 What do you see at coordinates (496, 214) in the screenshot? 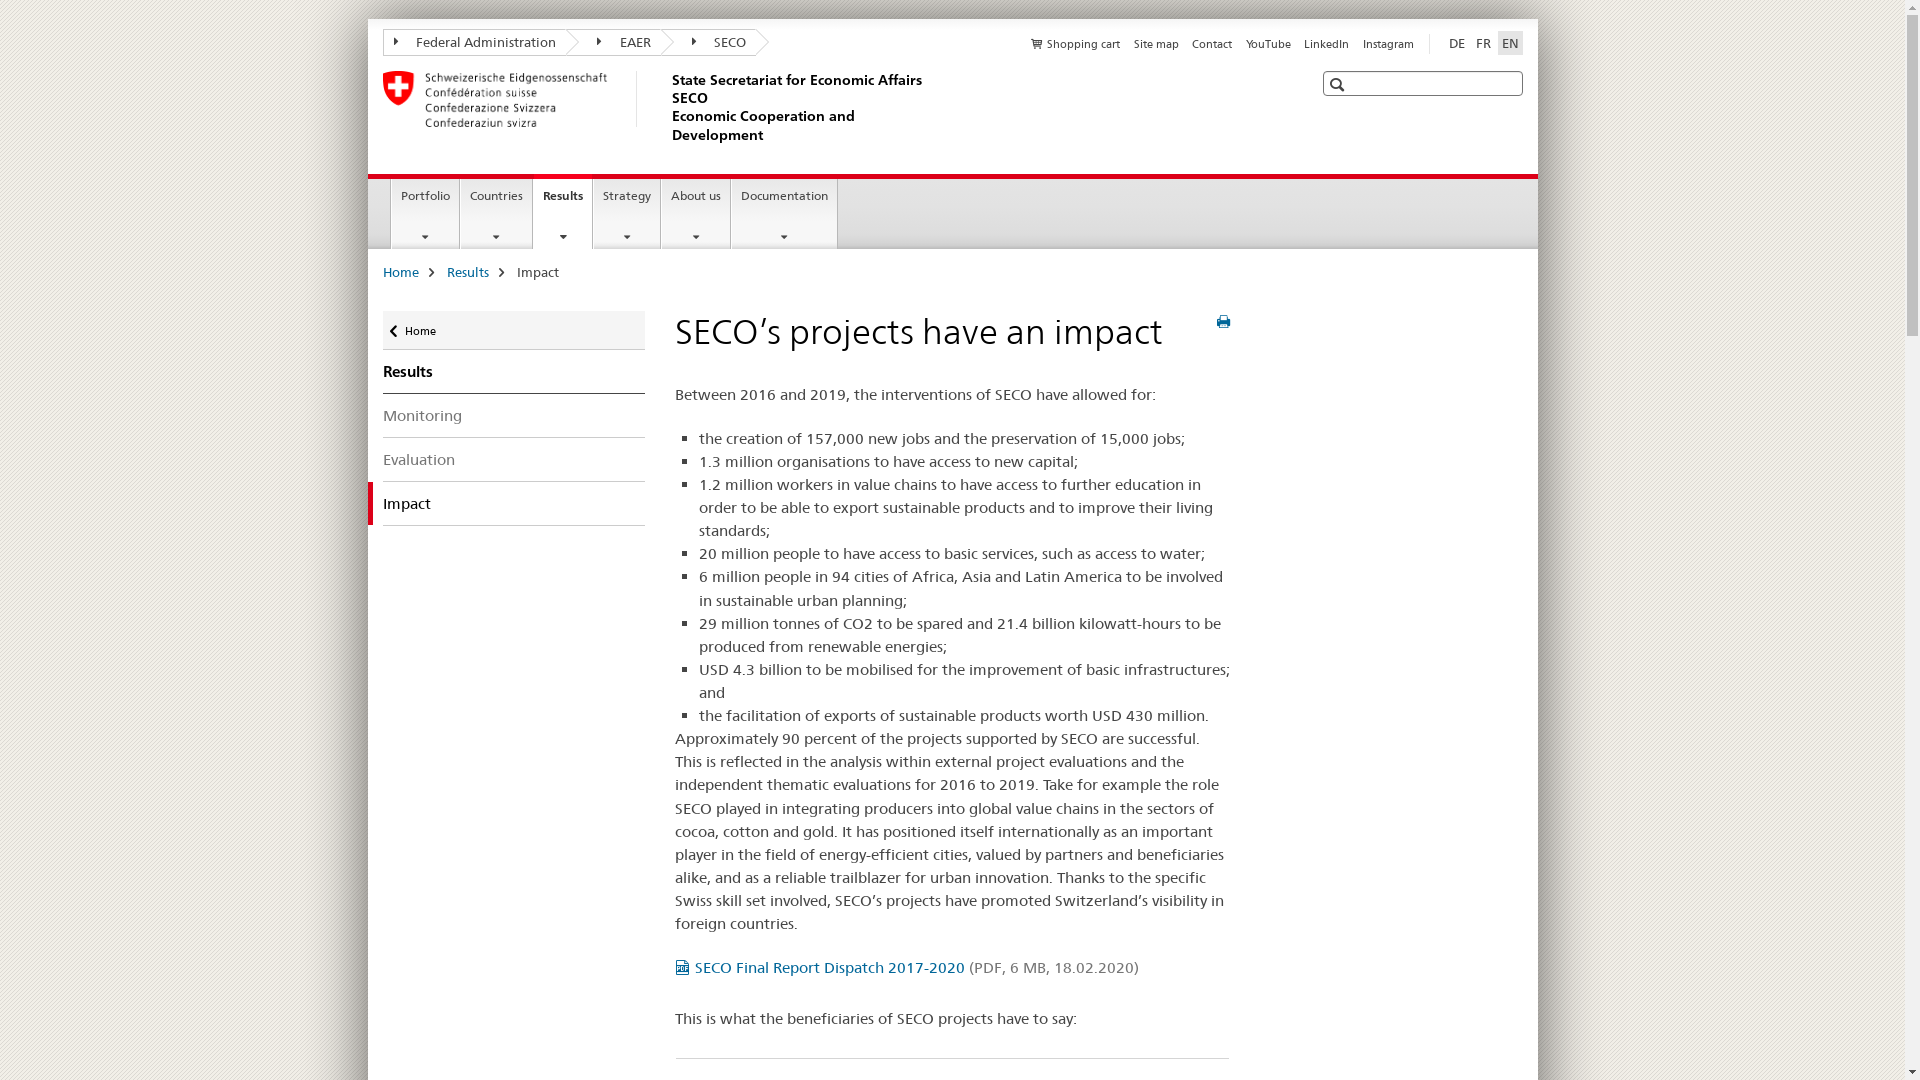
I see `Countries` at bounding box center [496, 214].